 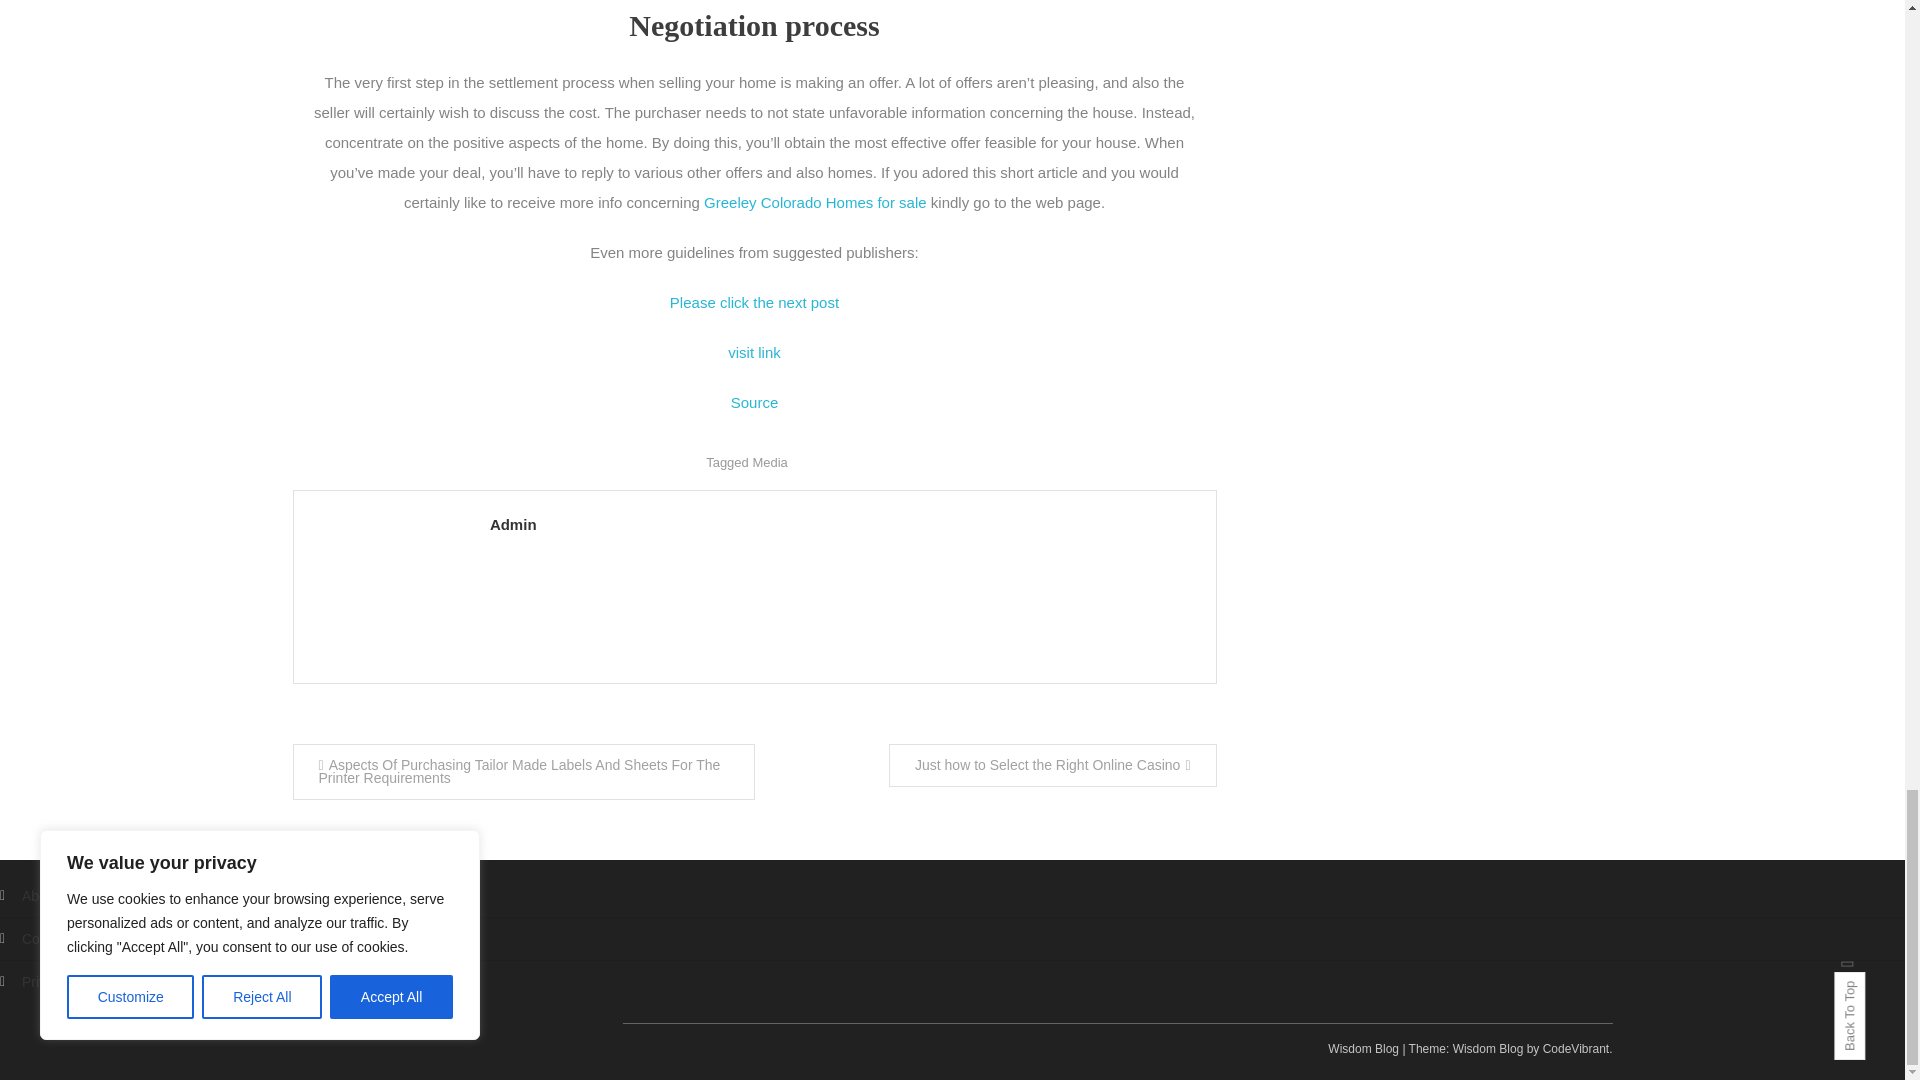 I want to click on Media, so click(x=770, y=462).